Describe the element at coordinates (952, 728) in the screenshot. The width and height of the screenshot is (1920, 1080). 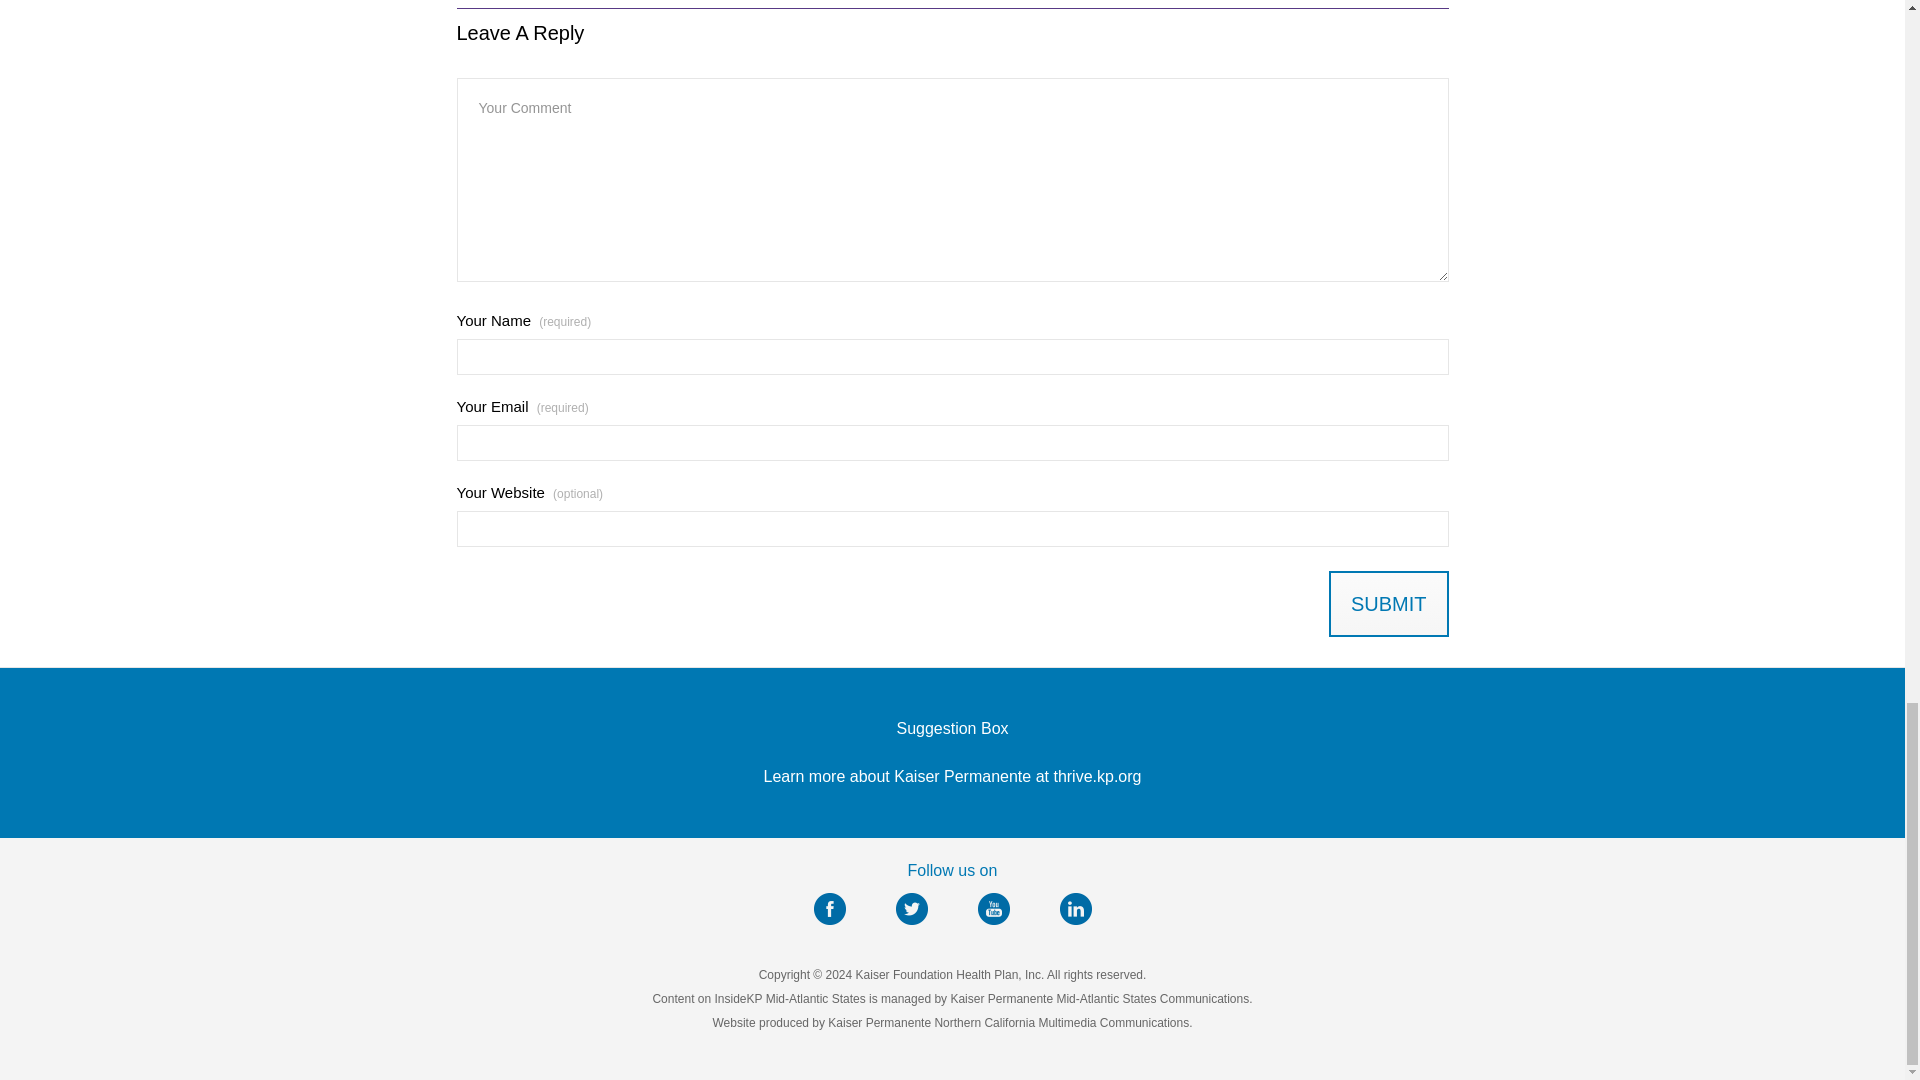
I see `Suggestion Box` at that location.